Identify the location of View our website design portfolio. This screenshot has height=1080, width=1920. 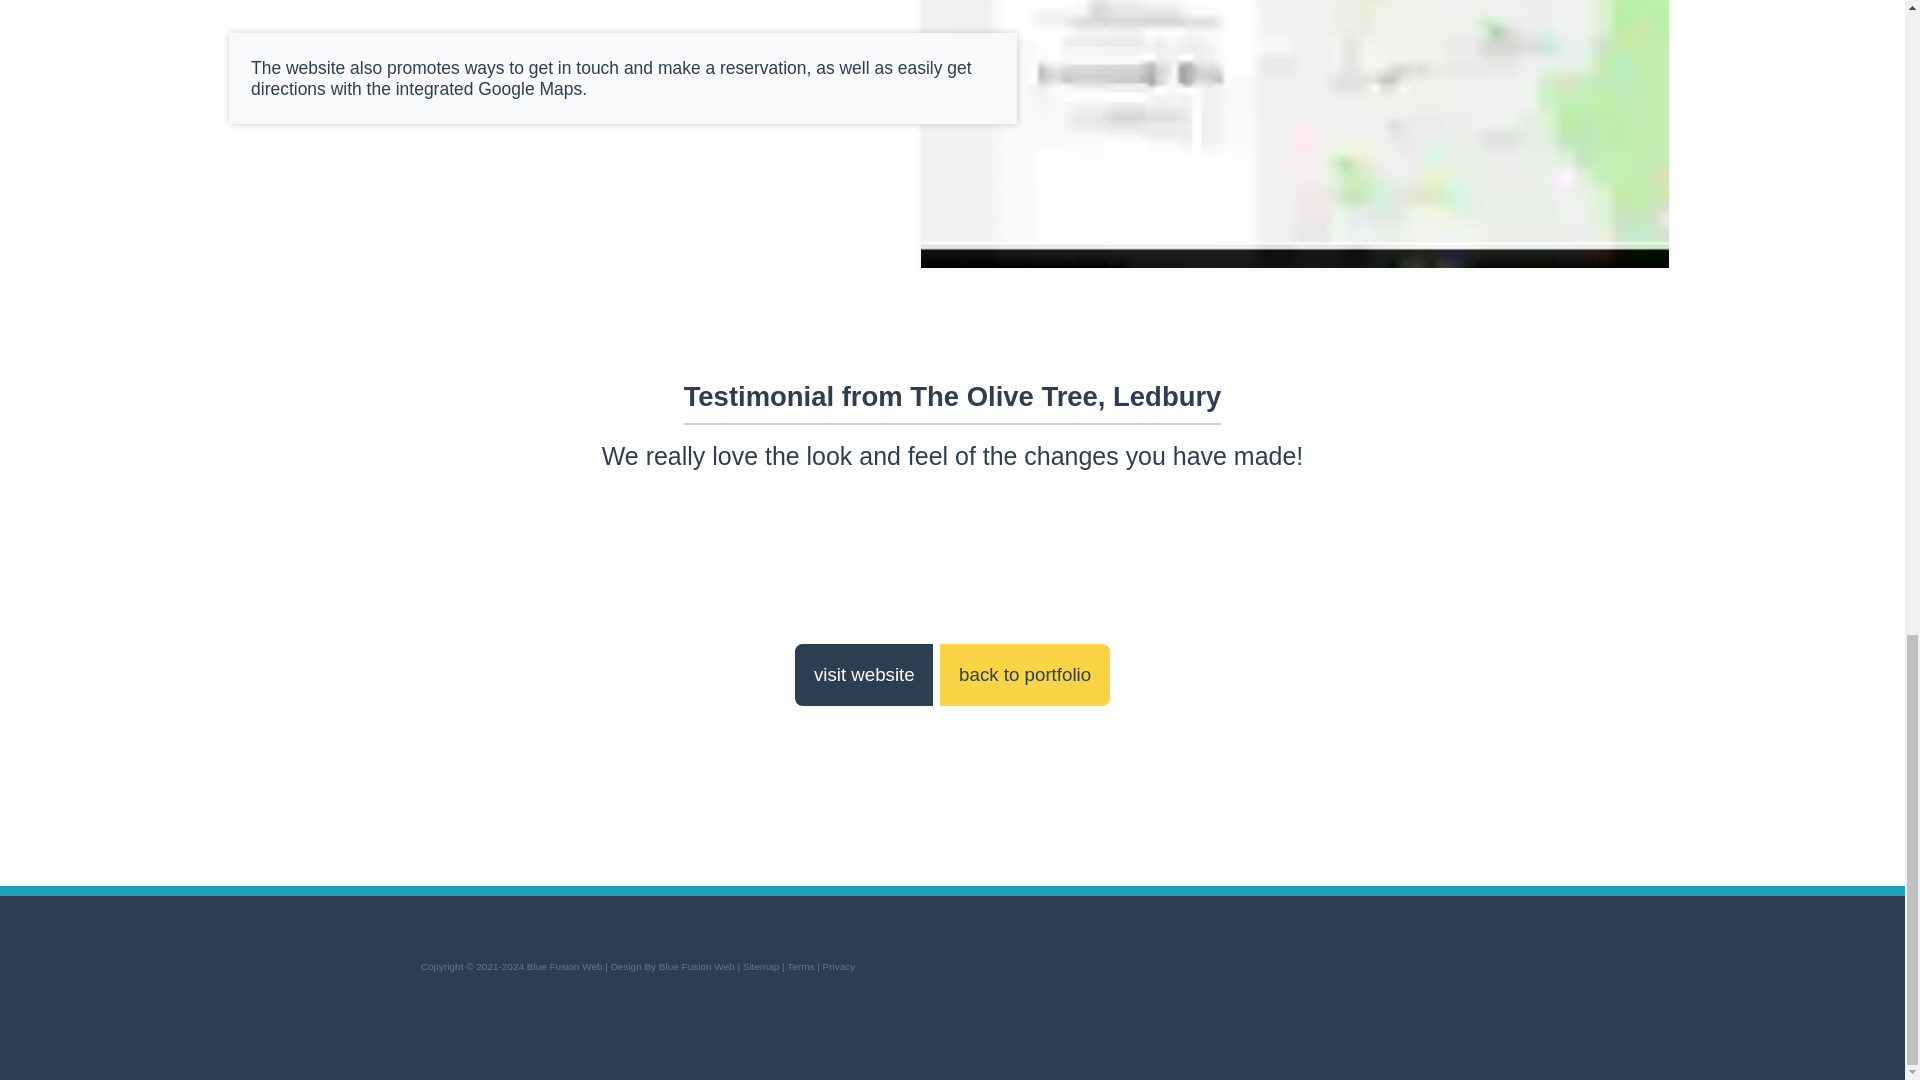
(1024, 674).